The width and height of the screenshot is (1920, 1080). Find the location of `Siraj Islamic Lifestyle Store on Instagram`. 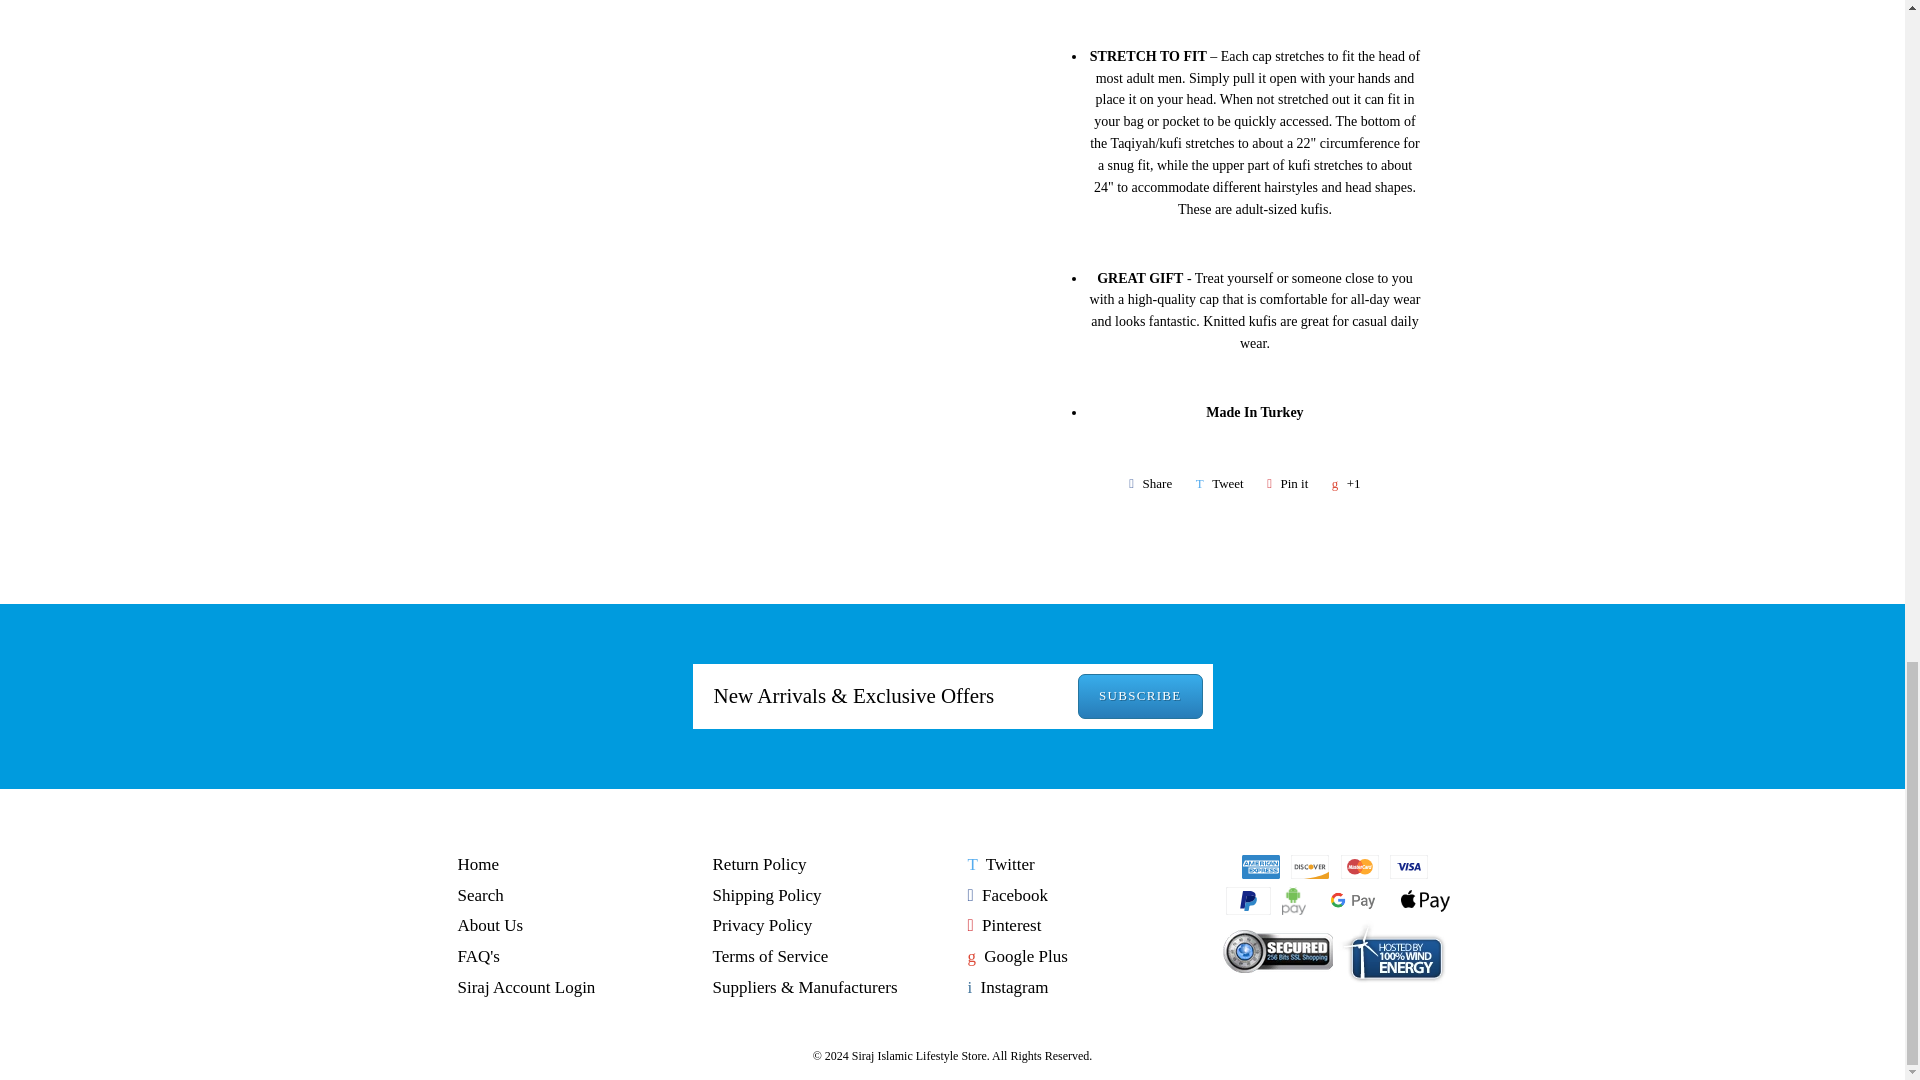

Siraj Islamic Lifestyle Store on Instagram is located at coordinates (1008, 987).